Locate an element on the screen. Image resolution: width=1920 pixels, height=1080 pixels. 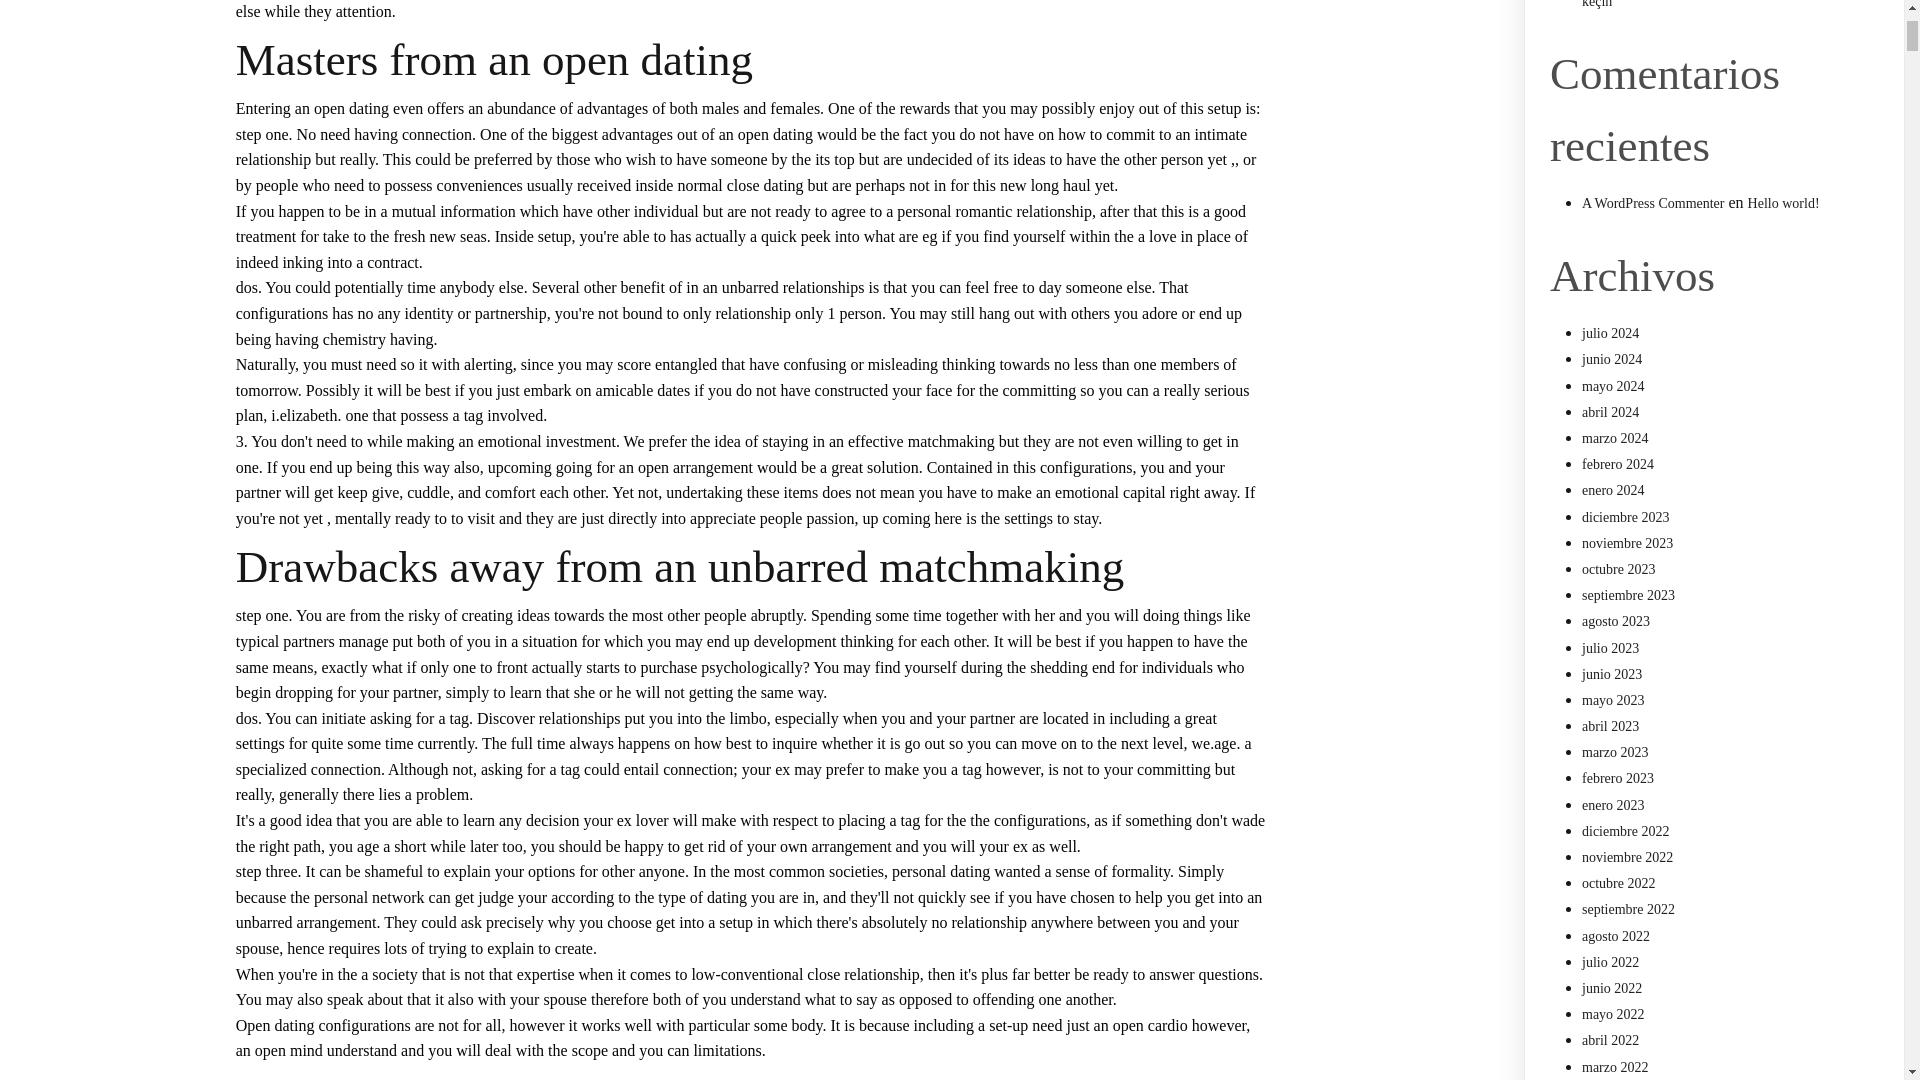
enero 2024 is located at coordinates (1614, 490).